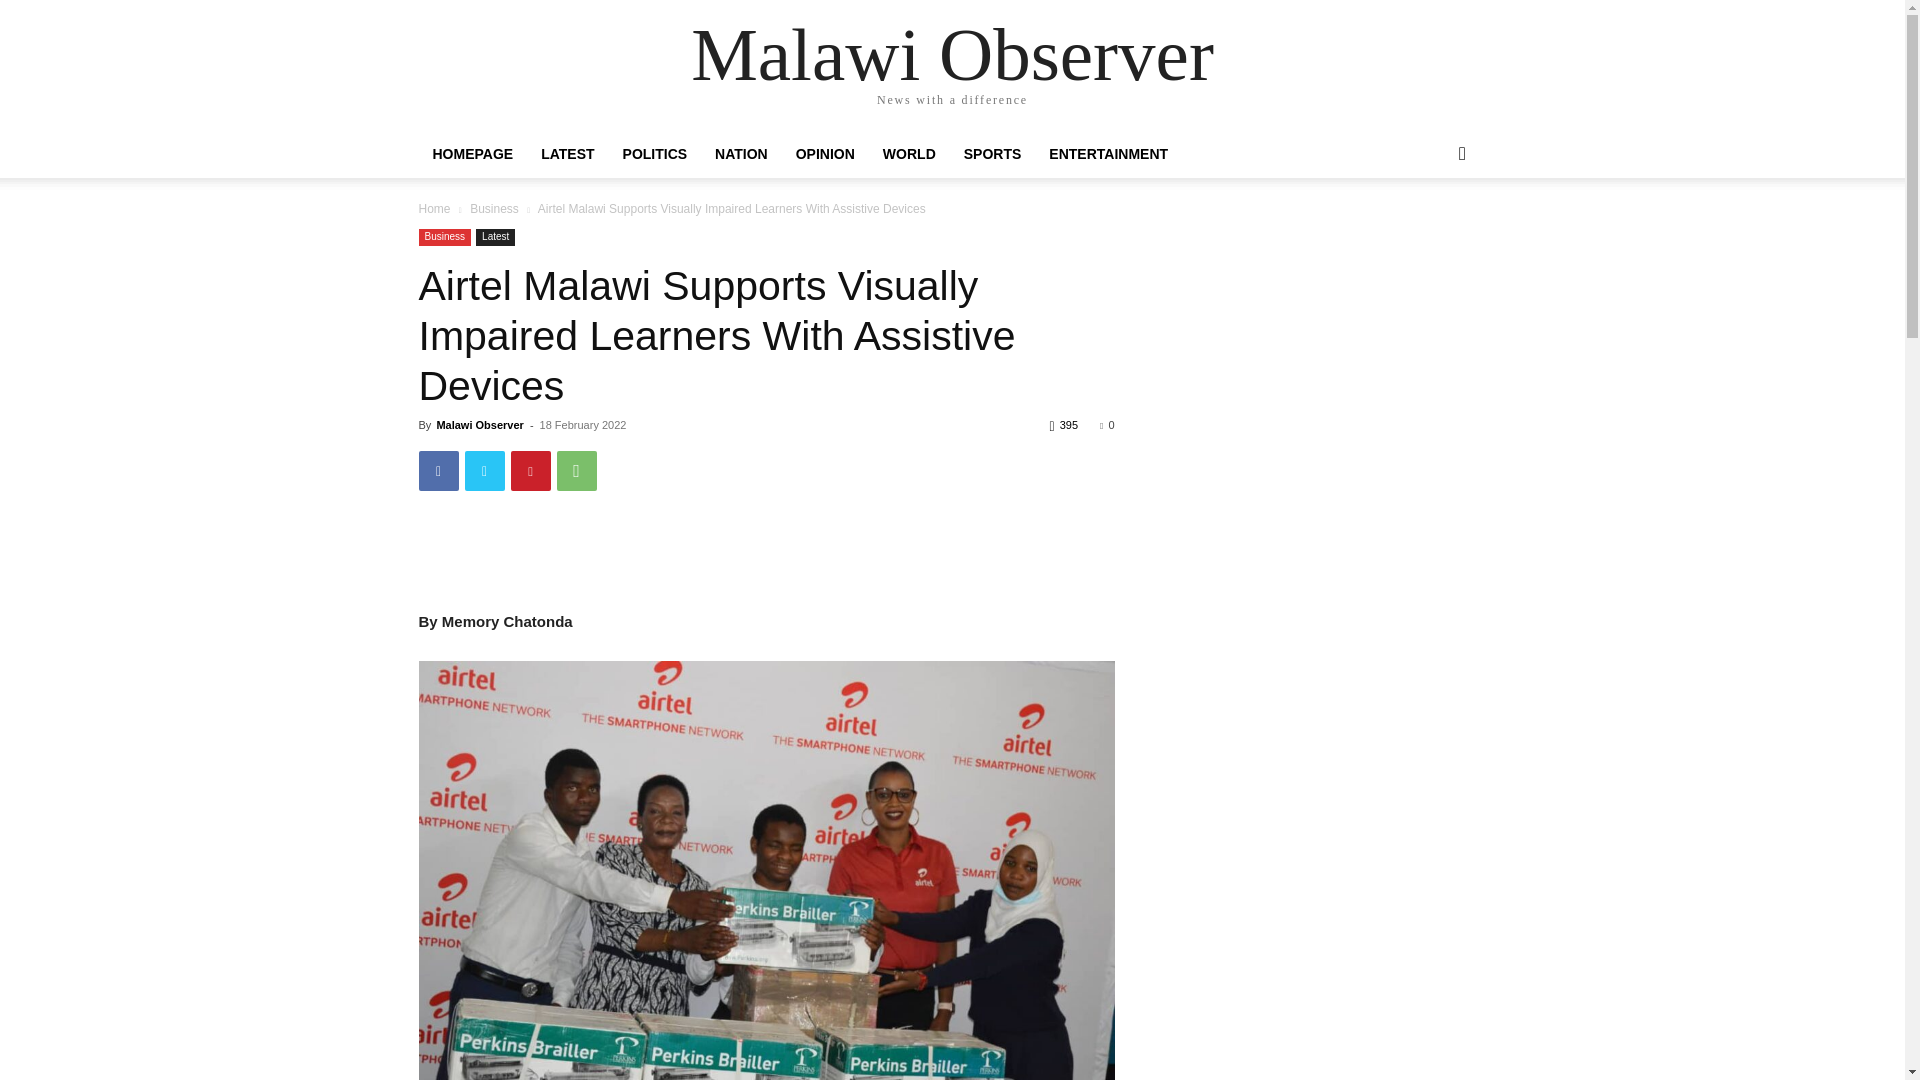  What do you see at coordinates (952, 54) in the screenshot?
I see `Malawi Observer` at bounding box center [952, 54].